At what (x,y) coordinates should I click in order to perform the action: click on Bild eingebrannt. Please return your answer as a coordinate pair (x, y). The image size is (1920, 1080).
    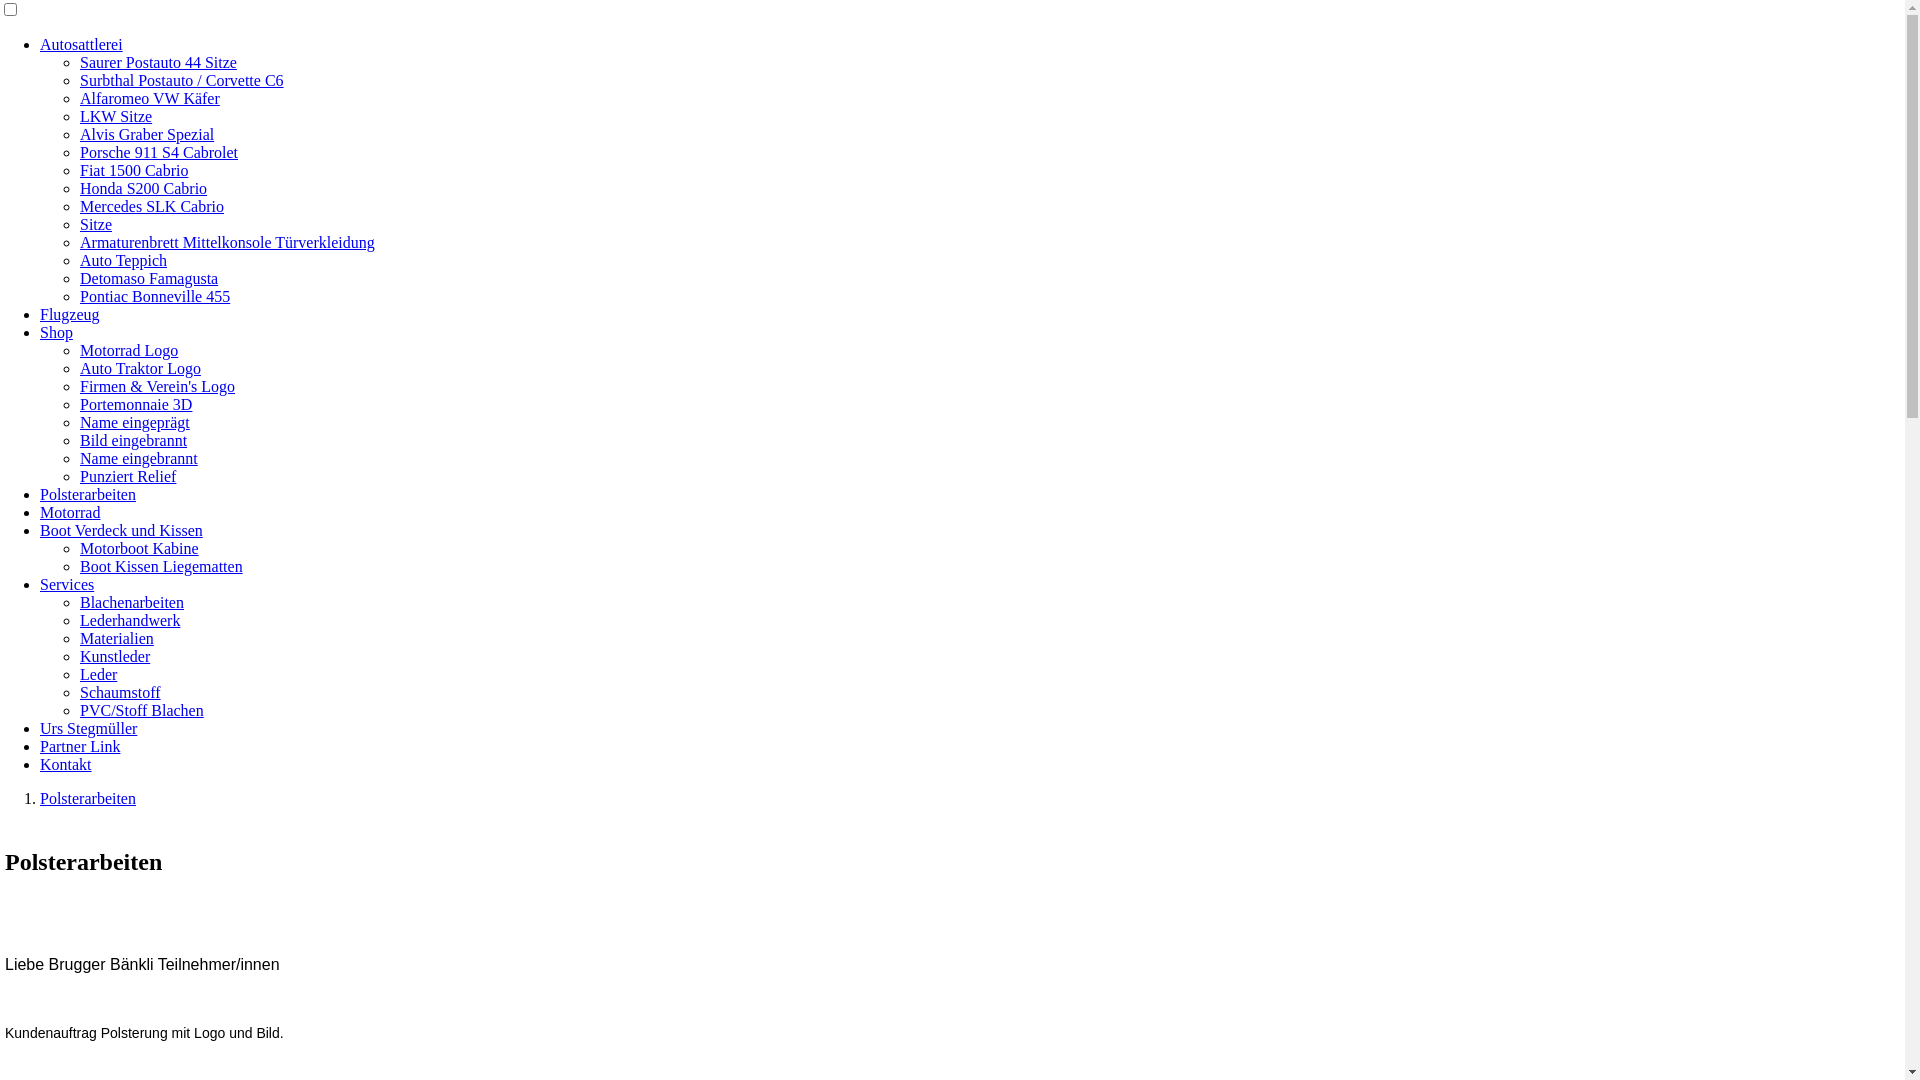
    Looking at the image, I should click on (134, 440).